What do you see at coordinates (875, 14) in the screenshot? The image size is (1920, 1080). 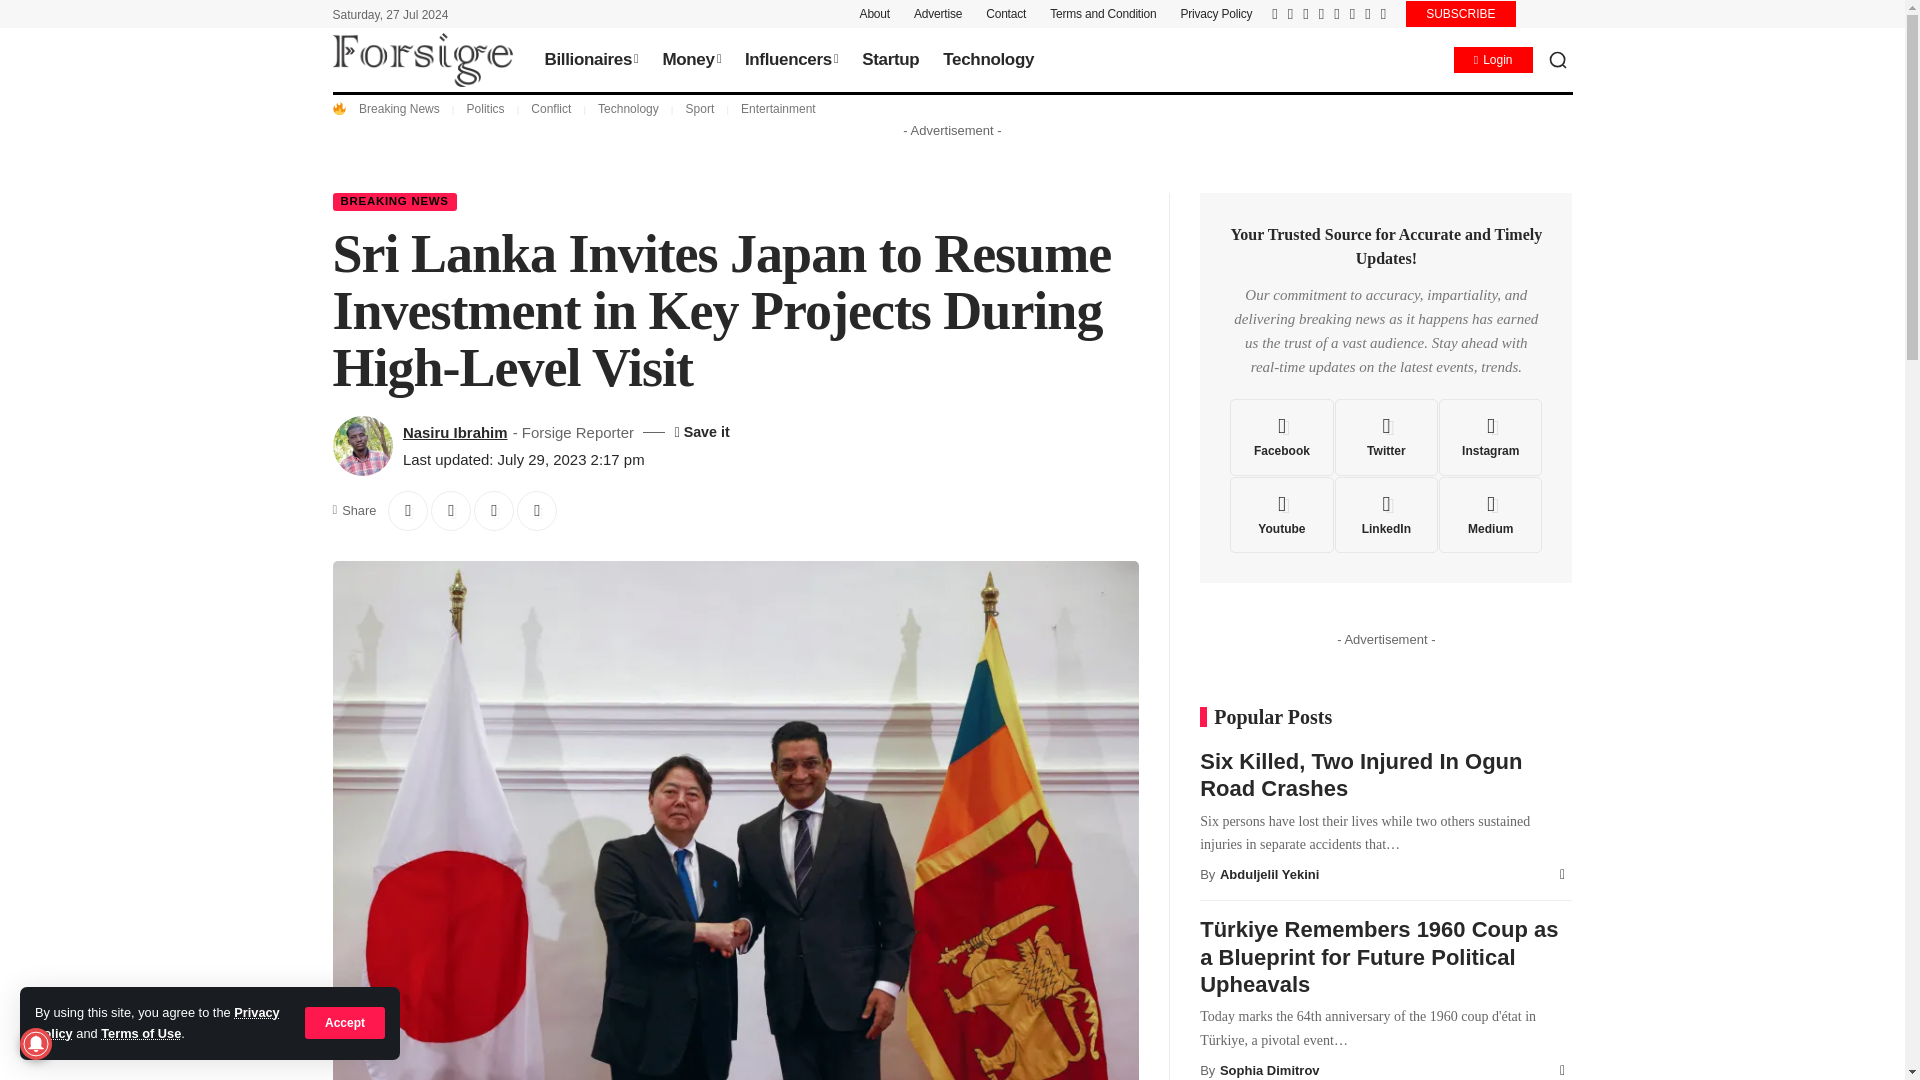 I see `About` at bounding box center [875, 14].